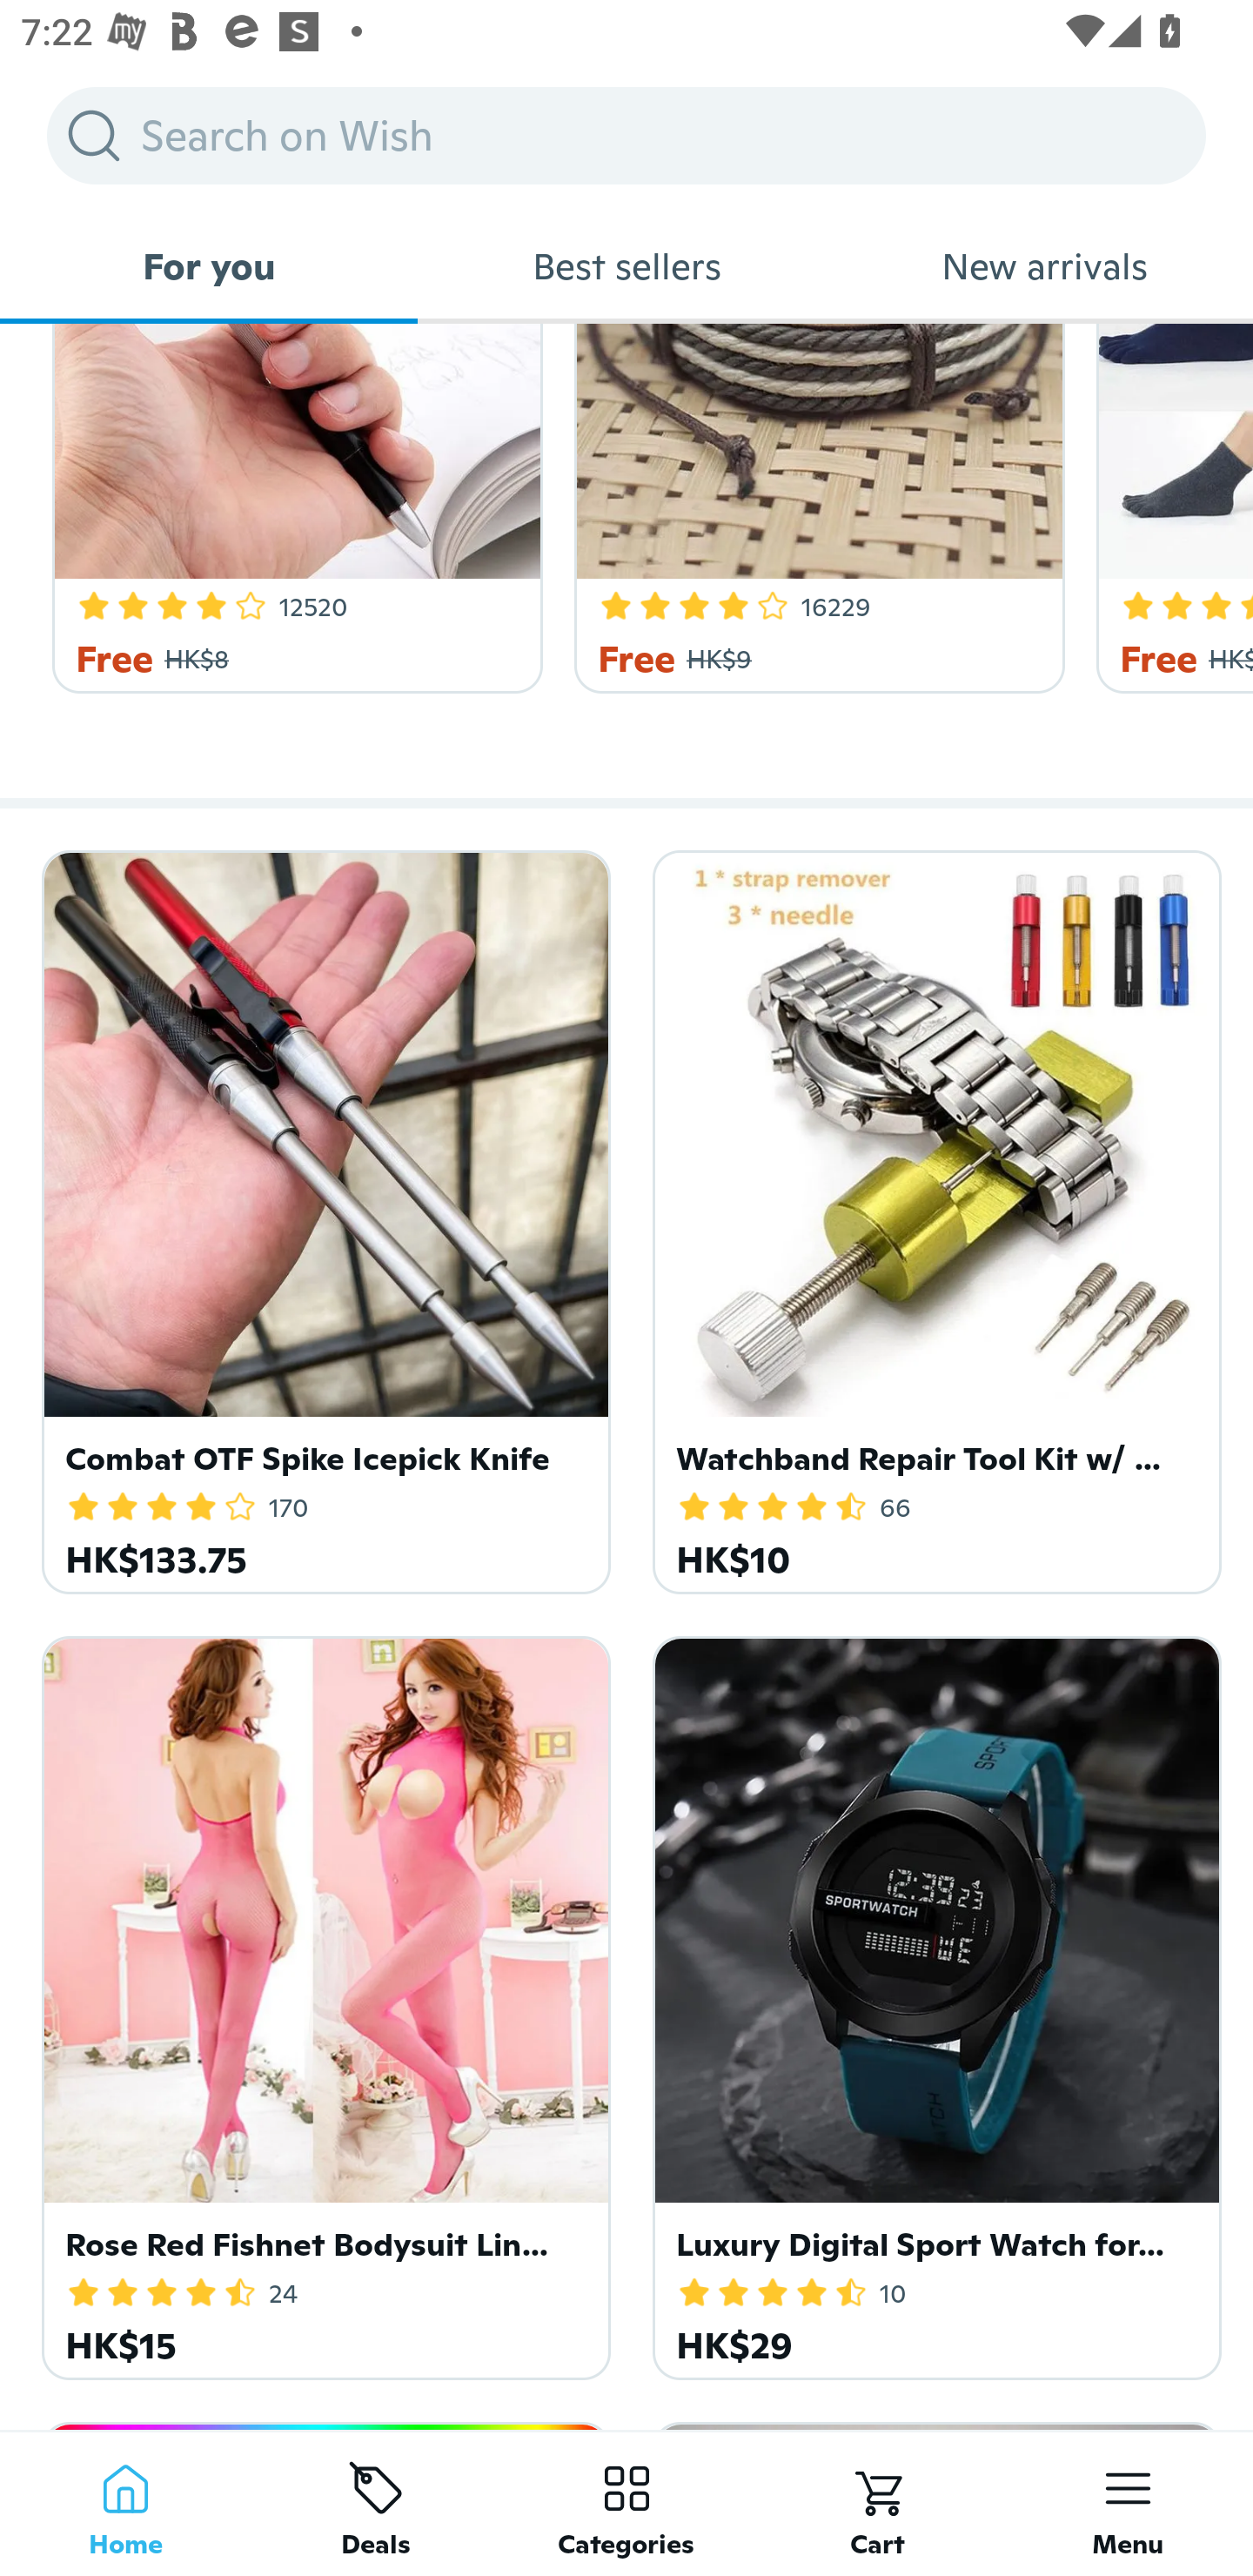 This screenshot has width=1253, height=2576. I want to click on 3.8 Star Rating 16229 Free HK$9, so click(814, 508).